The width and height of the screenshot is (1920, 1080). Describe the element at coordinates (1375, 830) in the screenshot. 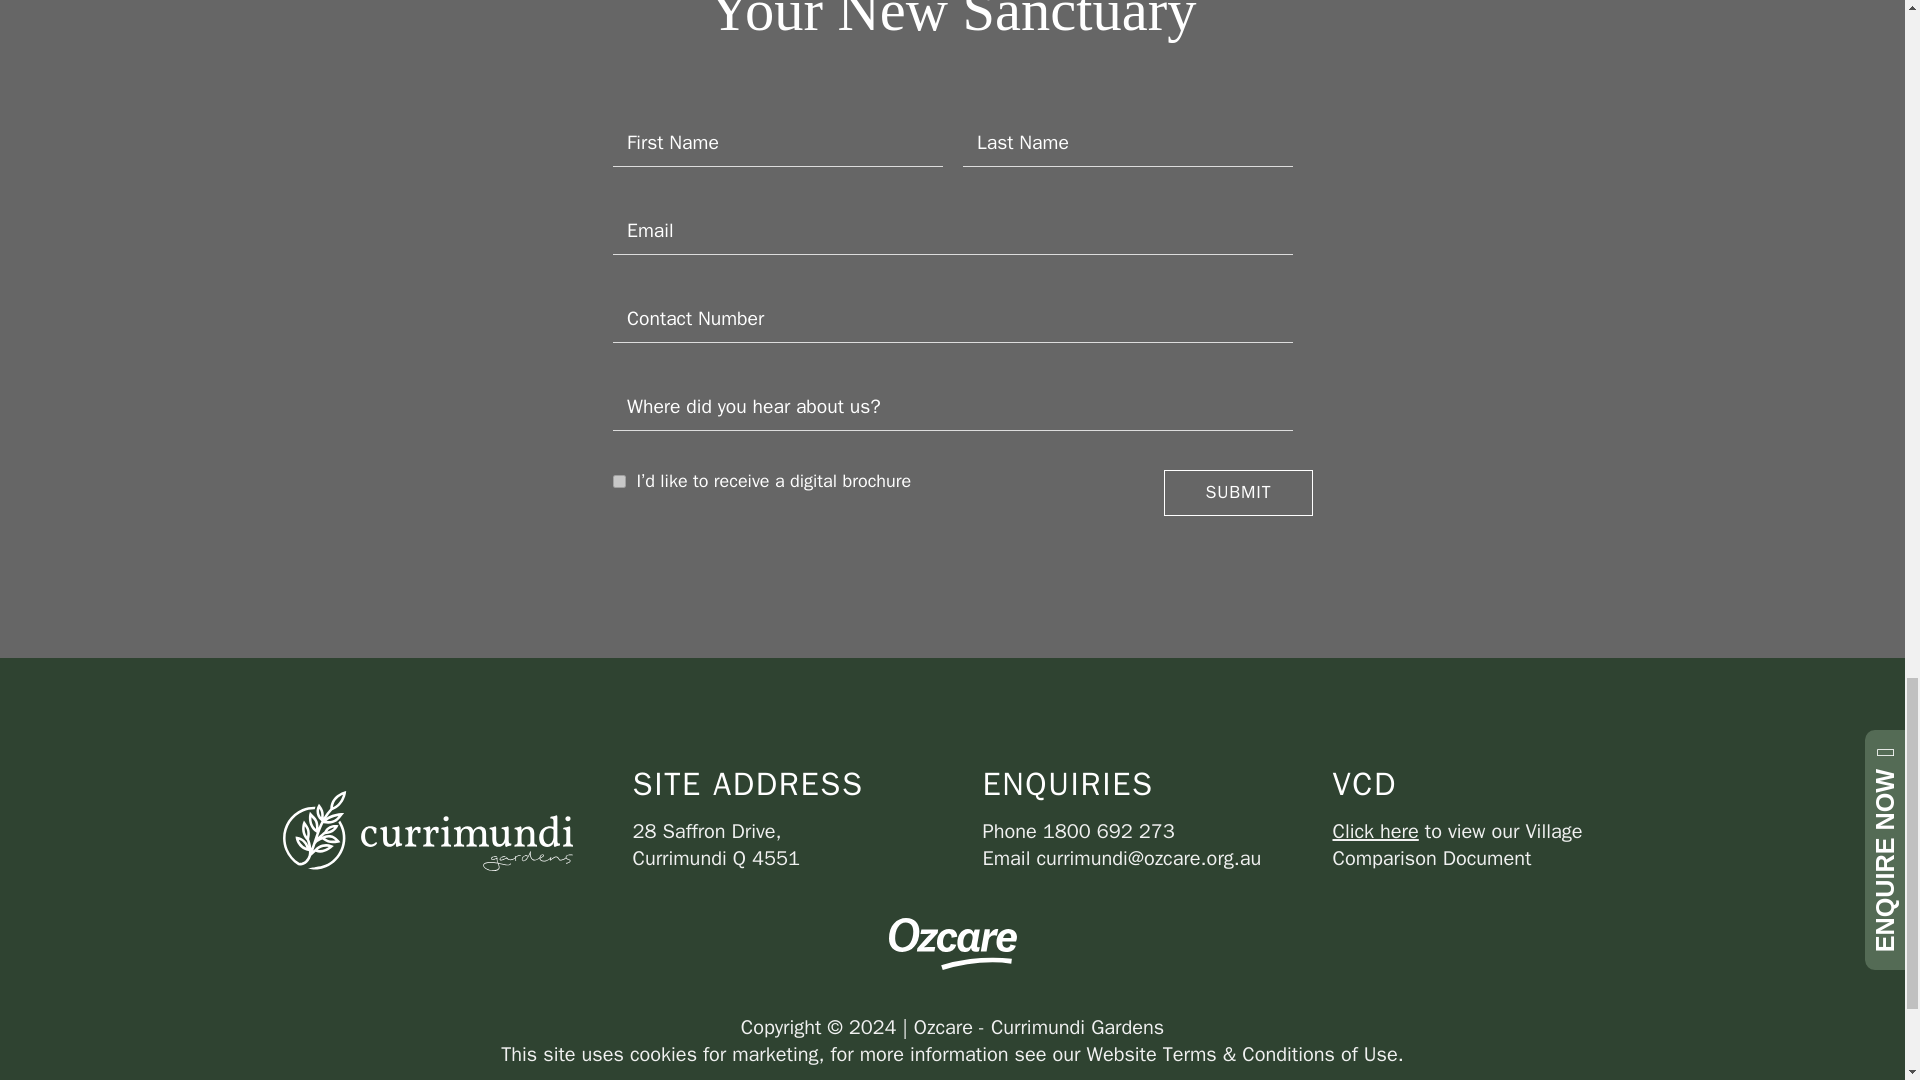

I see `Click here` at that location.